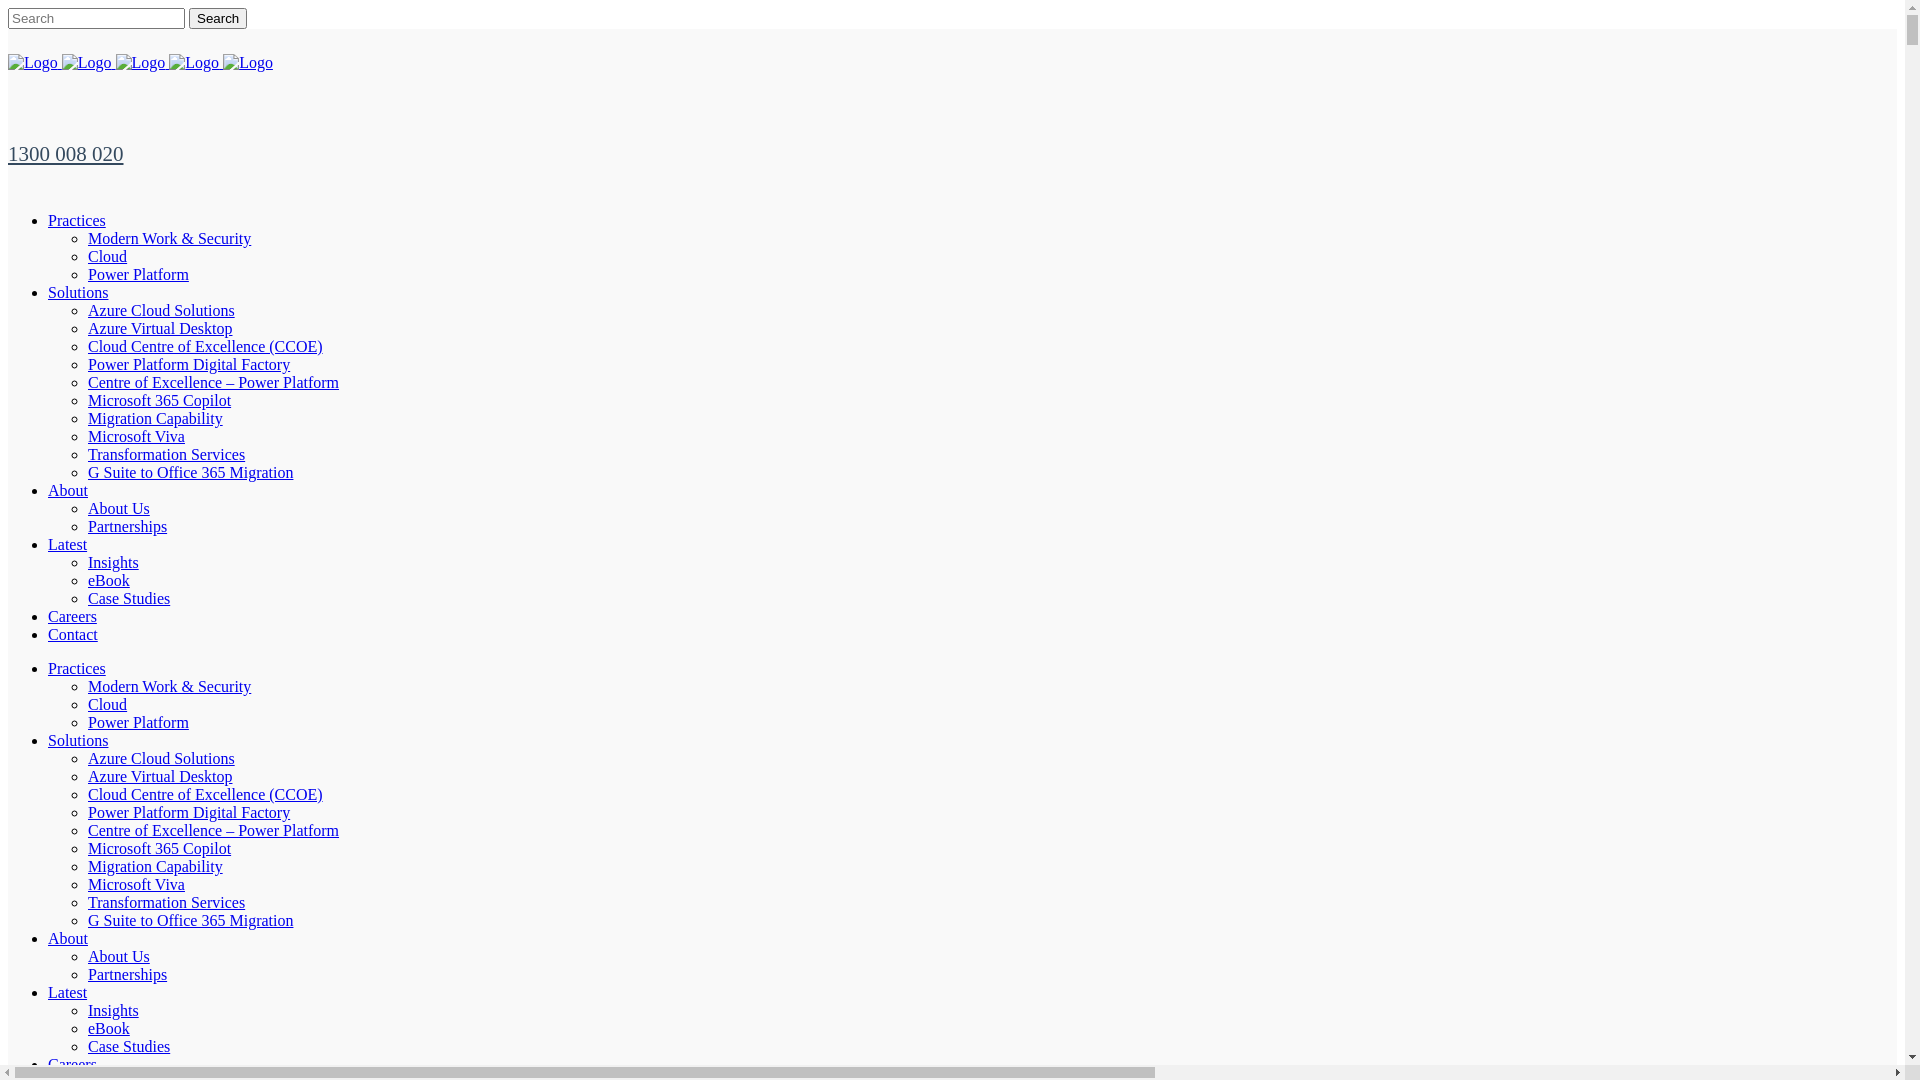  I want to click on Cloud, so click(108, 256).